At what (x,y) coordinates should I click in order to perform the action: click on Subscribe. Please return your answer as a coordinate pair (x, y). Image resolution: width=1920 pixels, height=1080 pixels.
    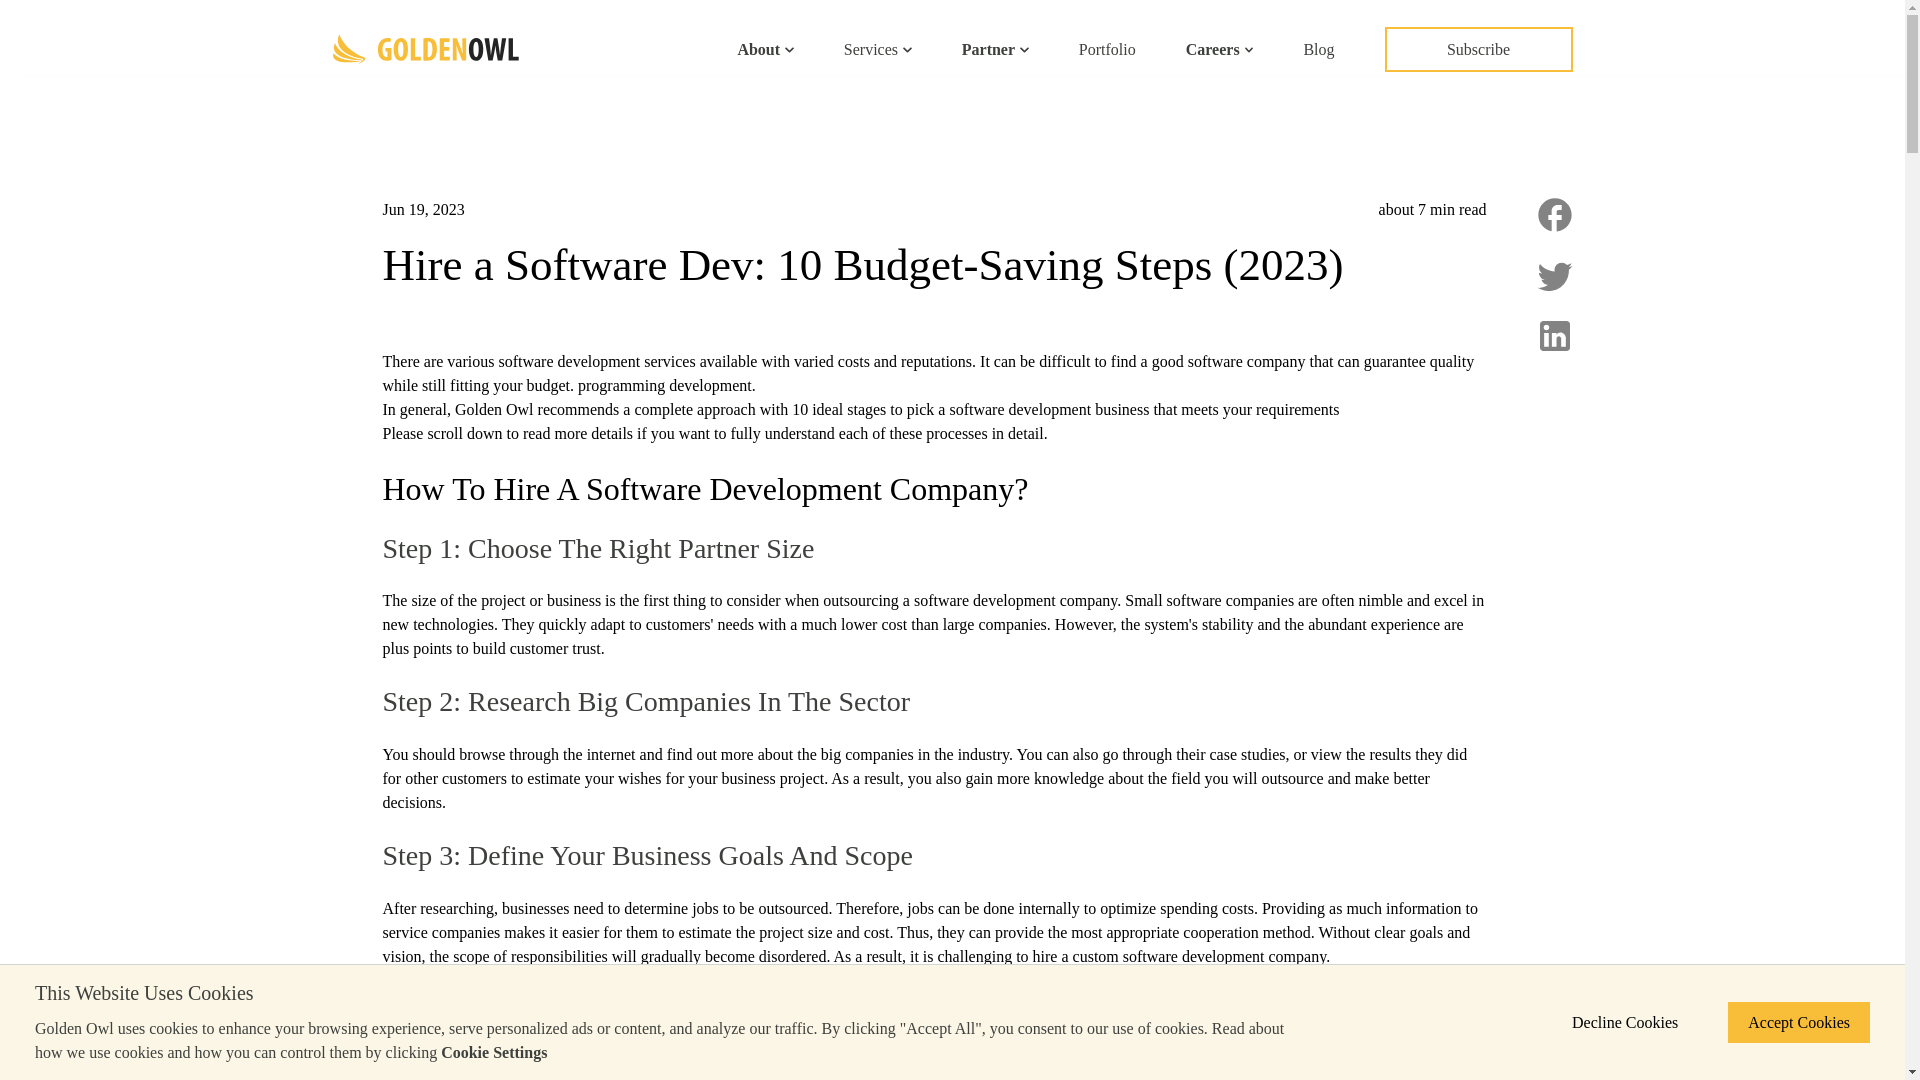
    Looking at the image, I should click on (1478, 50).